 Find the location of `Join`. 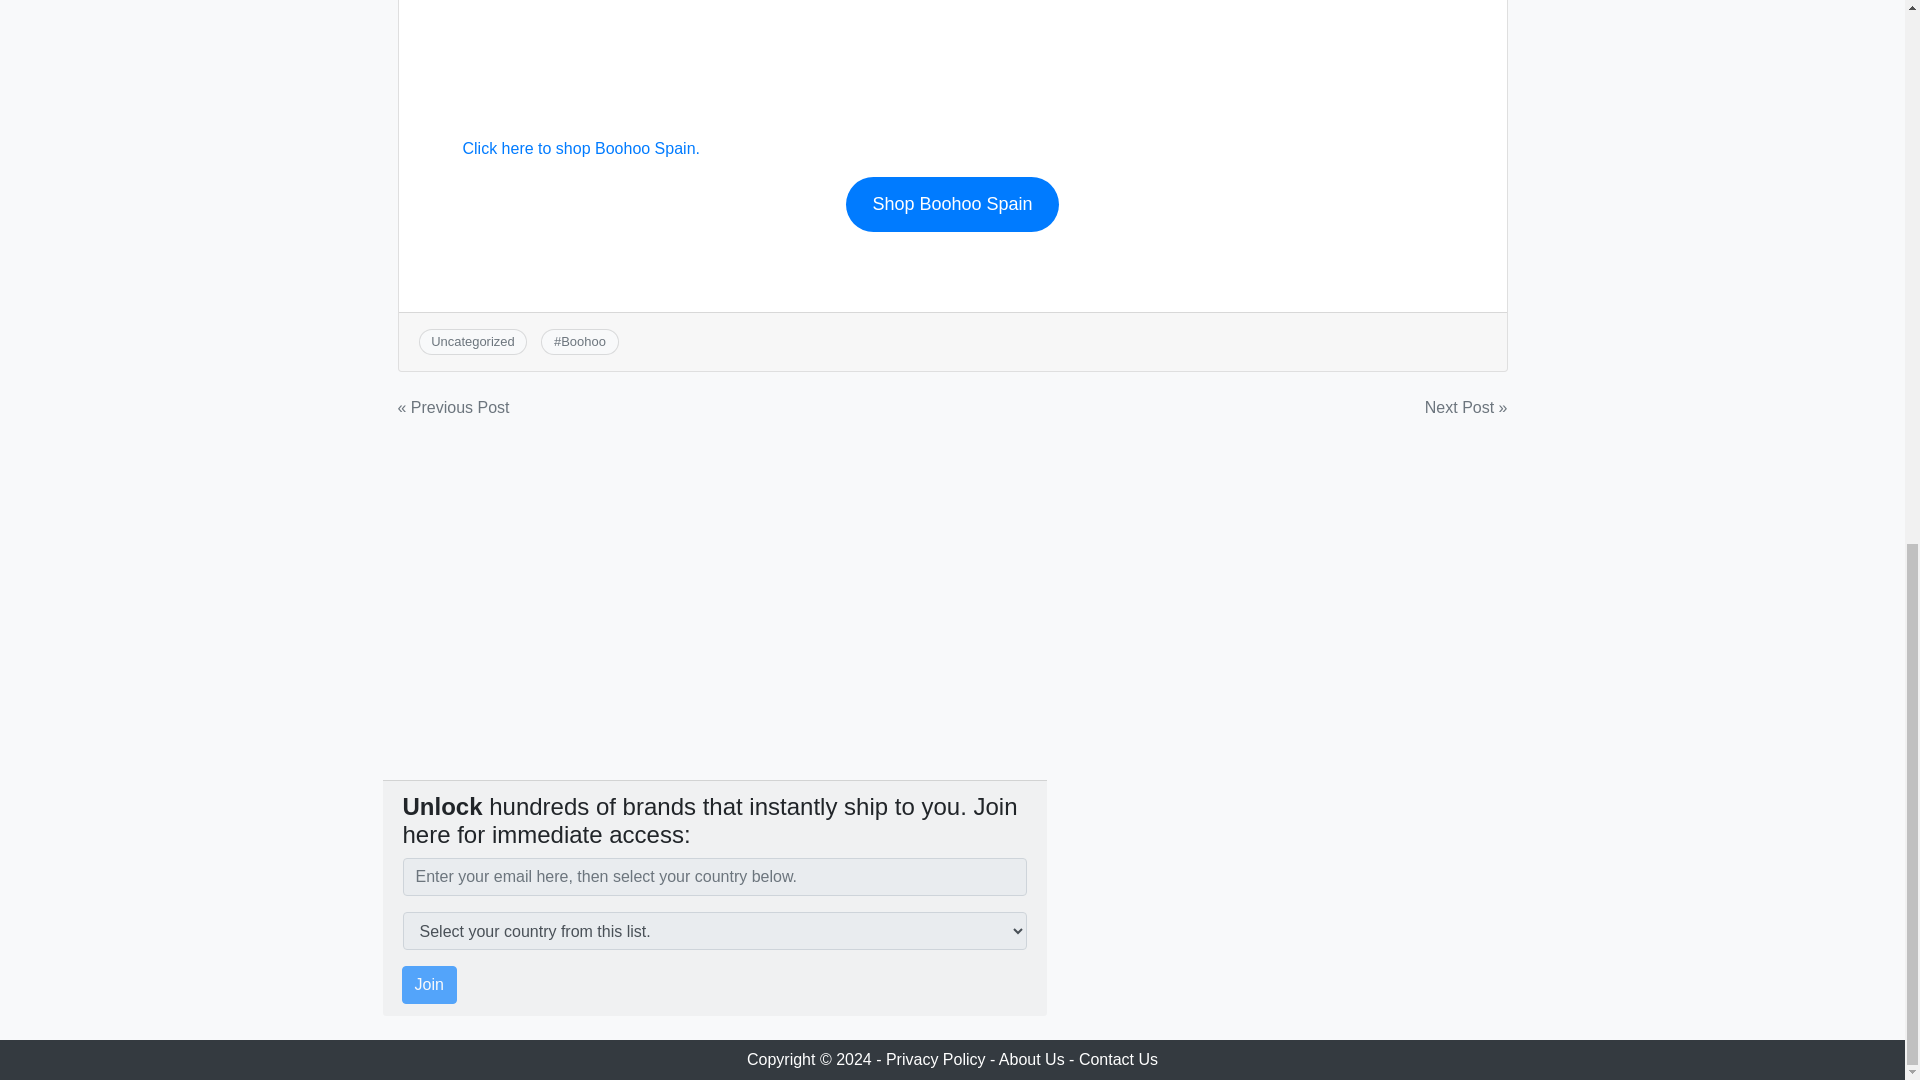

Join is located at coordinates (428, 984).